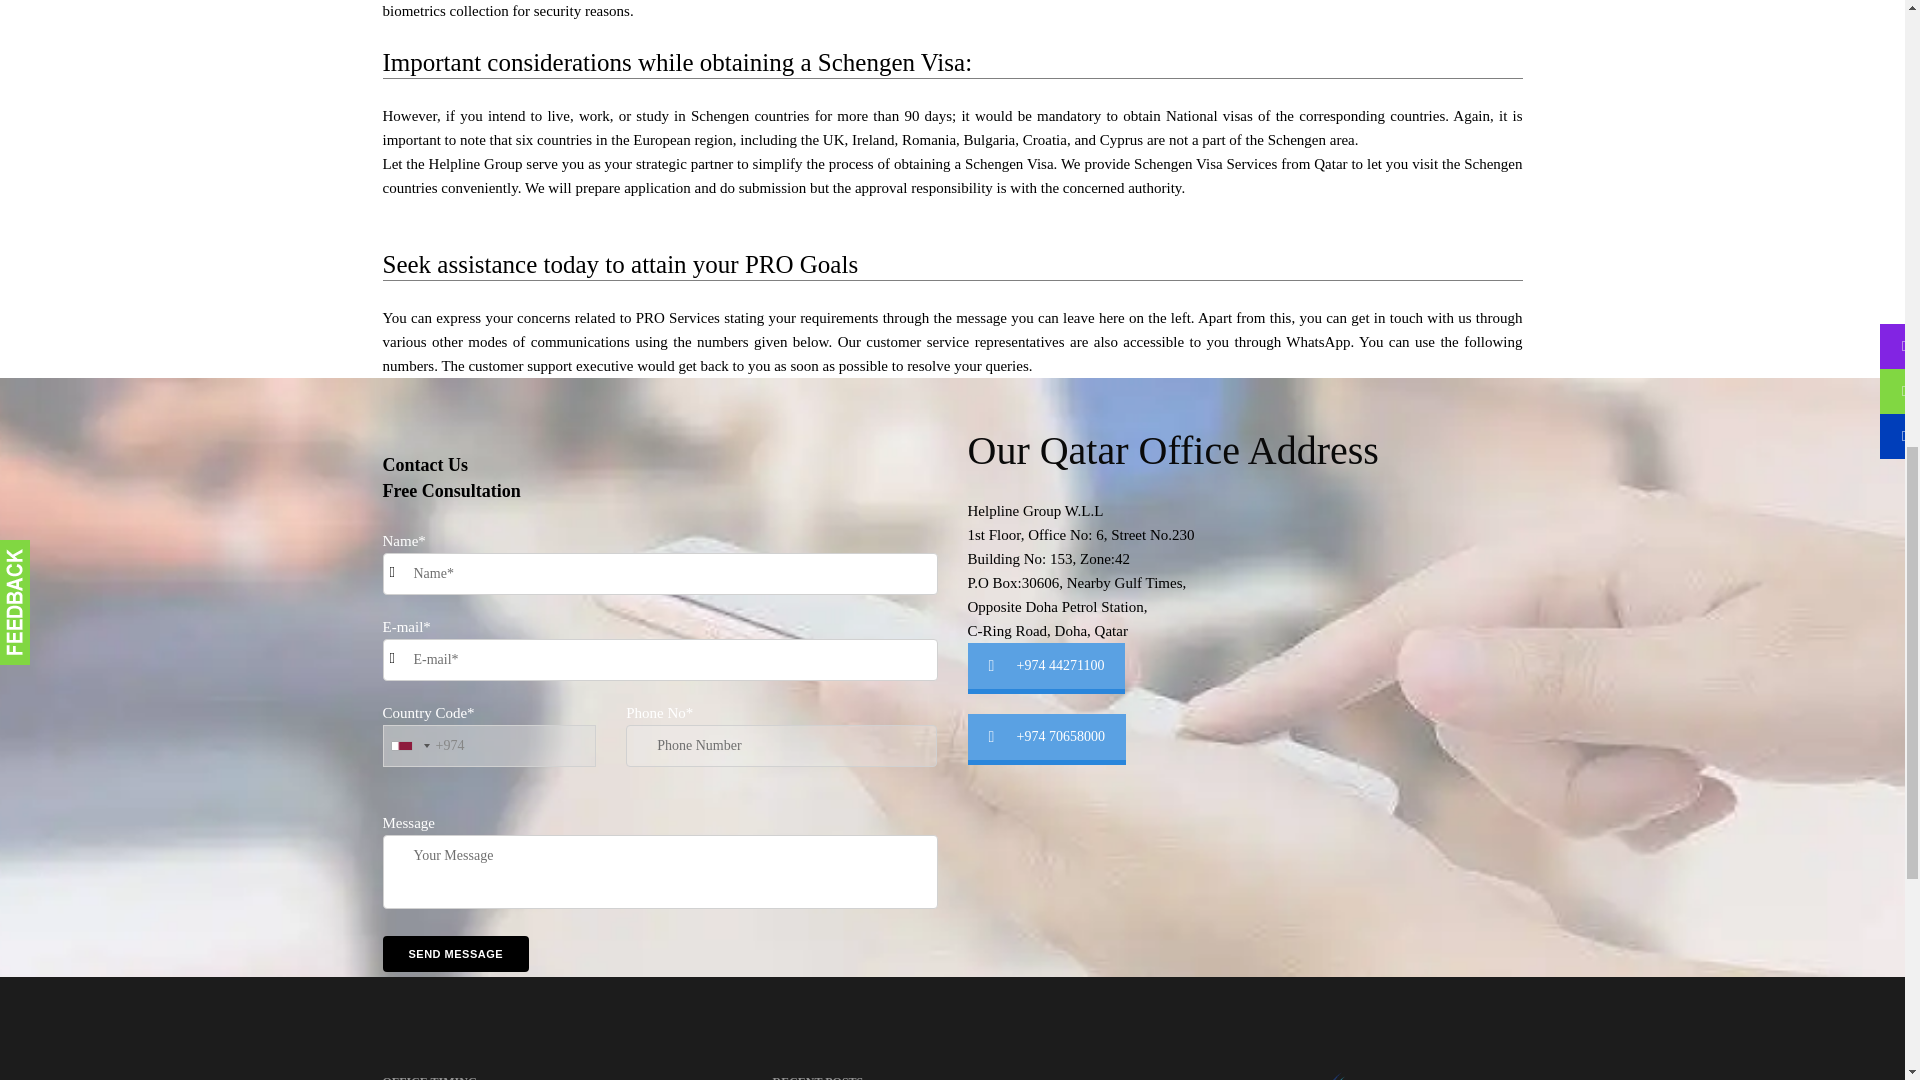 This screenshot has height=1080, width=1920. I want to click on send message, so click(456, 954).